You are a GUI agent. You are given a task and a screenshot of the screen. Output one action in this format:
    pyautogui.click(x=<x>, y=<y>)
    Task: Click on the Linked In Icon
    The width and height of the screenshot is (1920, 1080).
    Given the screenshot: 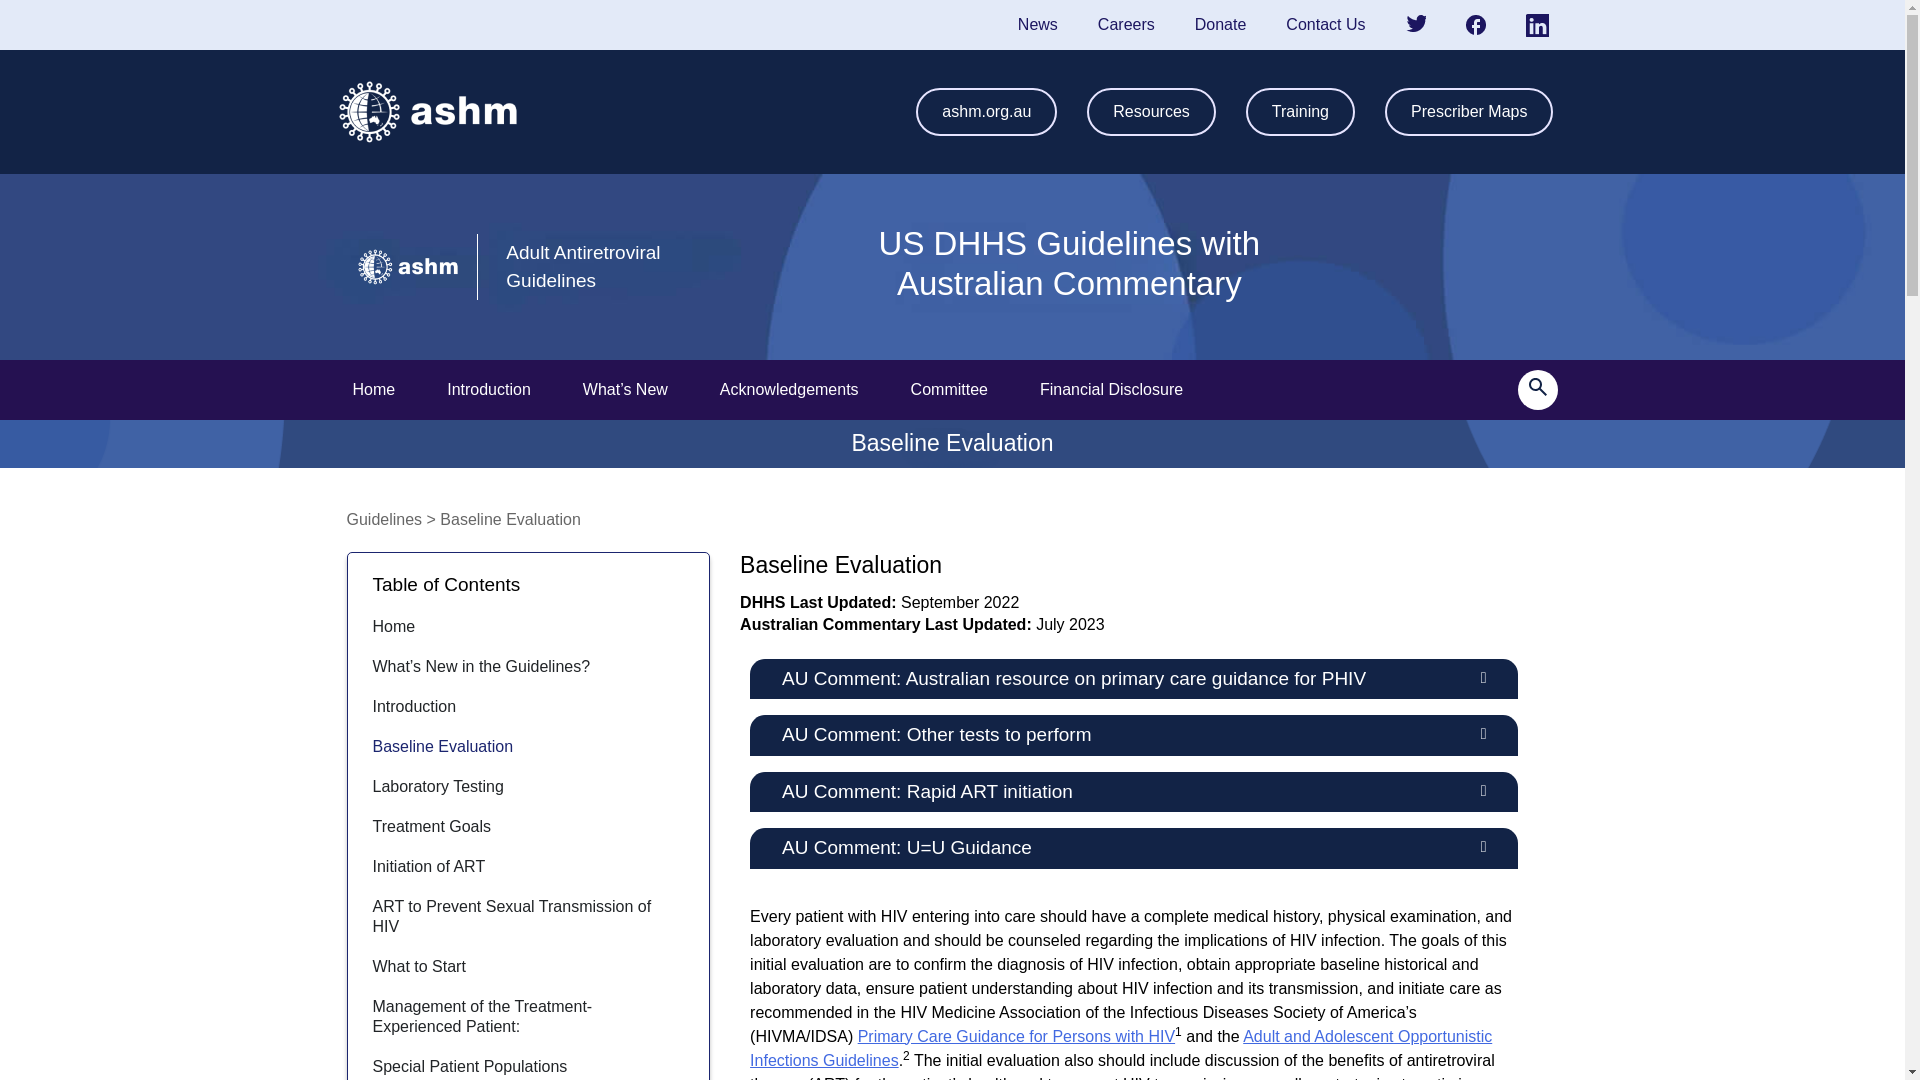 What is the action you would take?
    pyautogui.click(x=1538, y=25)
    